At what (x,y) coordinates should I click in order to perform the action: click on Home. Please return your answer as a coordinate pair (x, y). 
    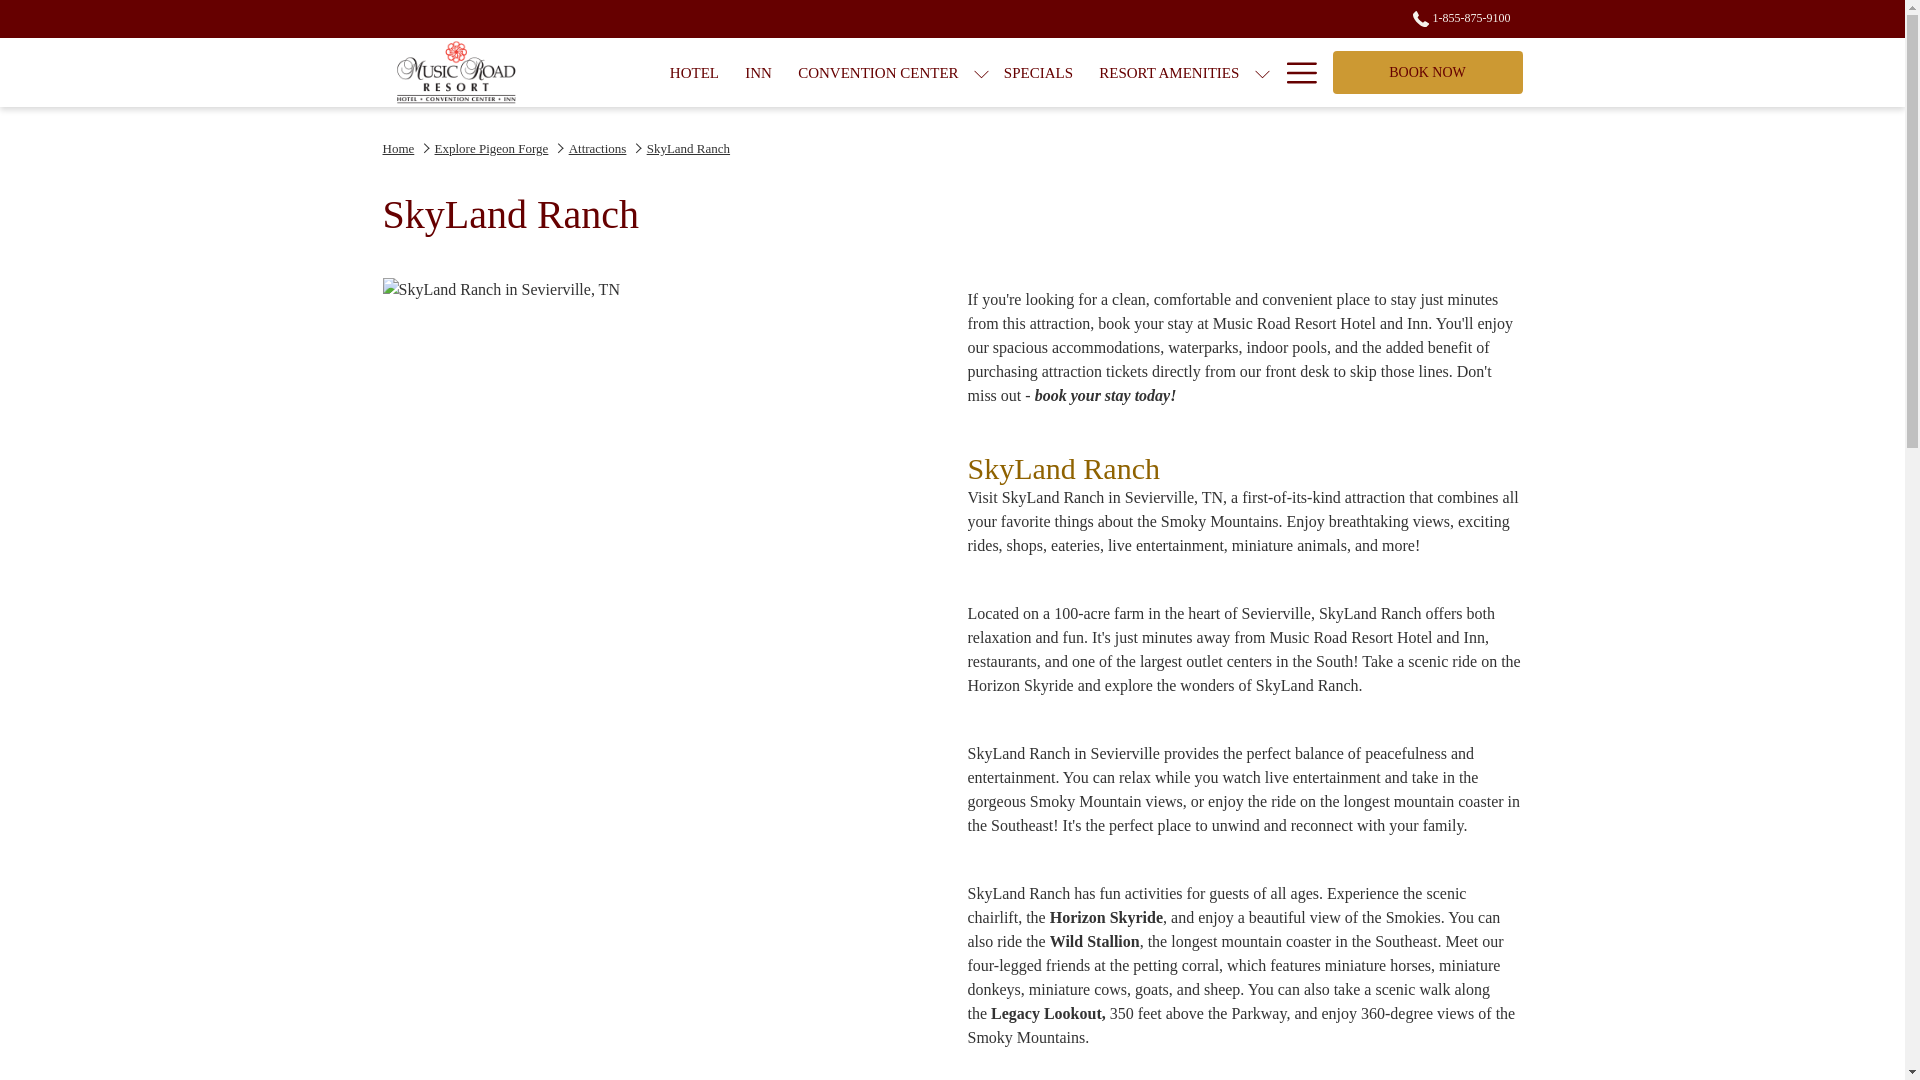
    Looking at the image, I should click on (598, 148).